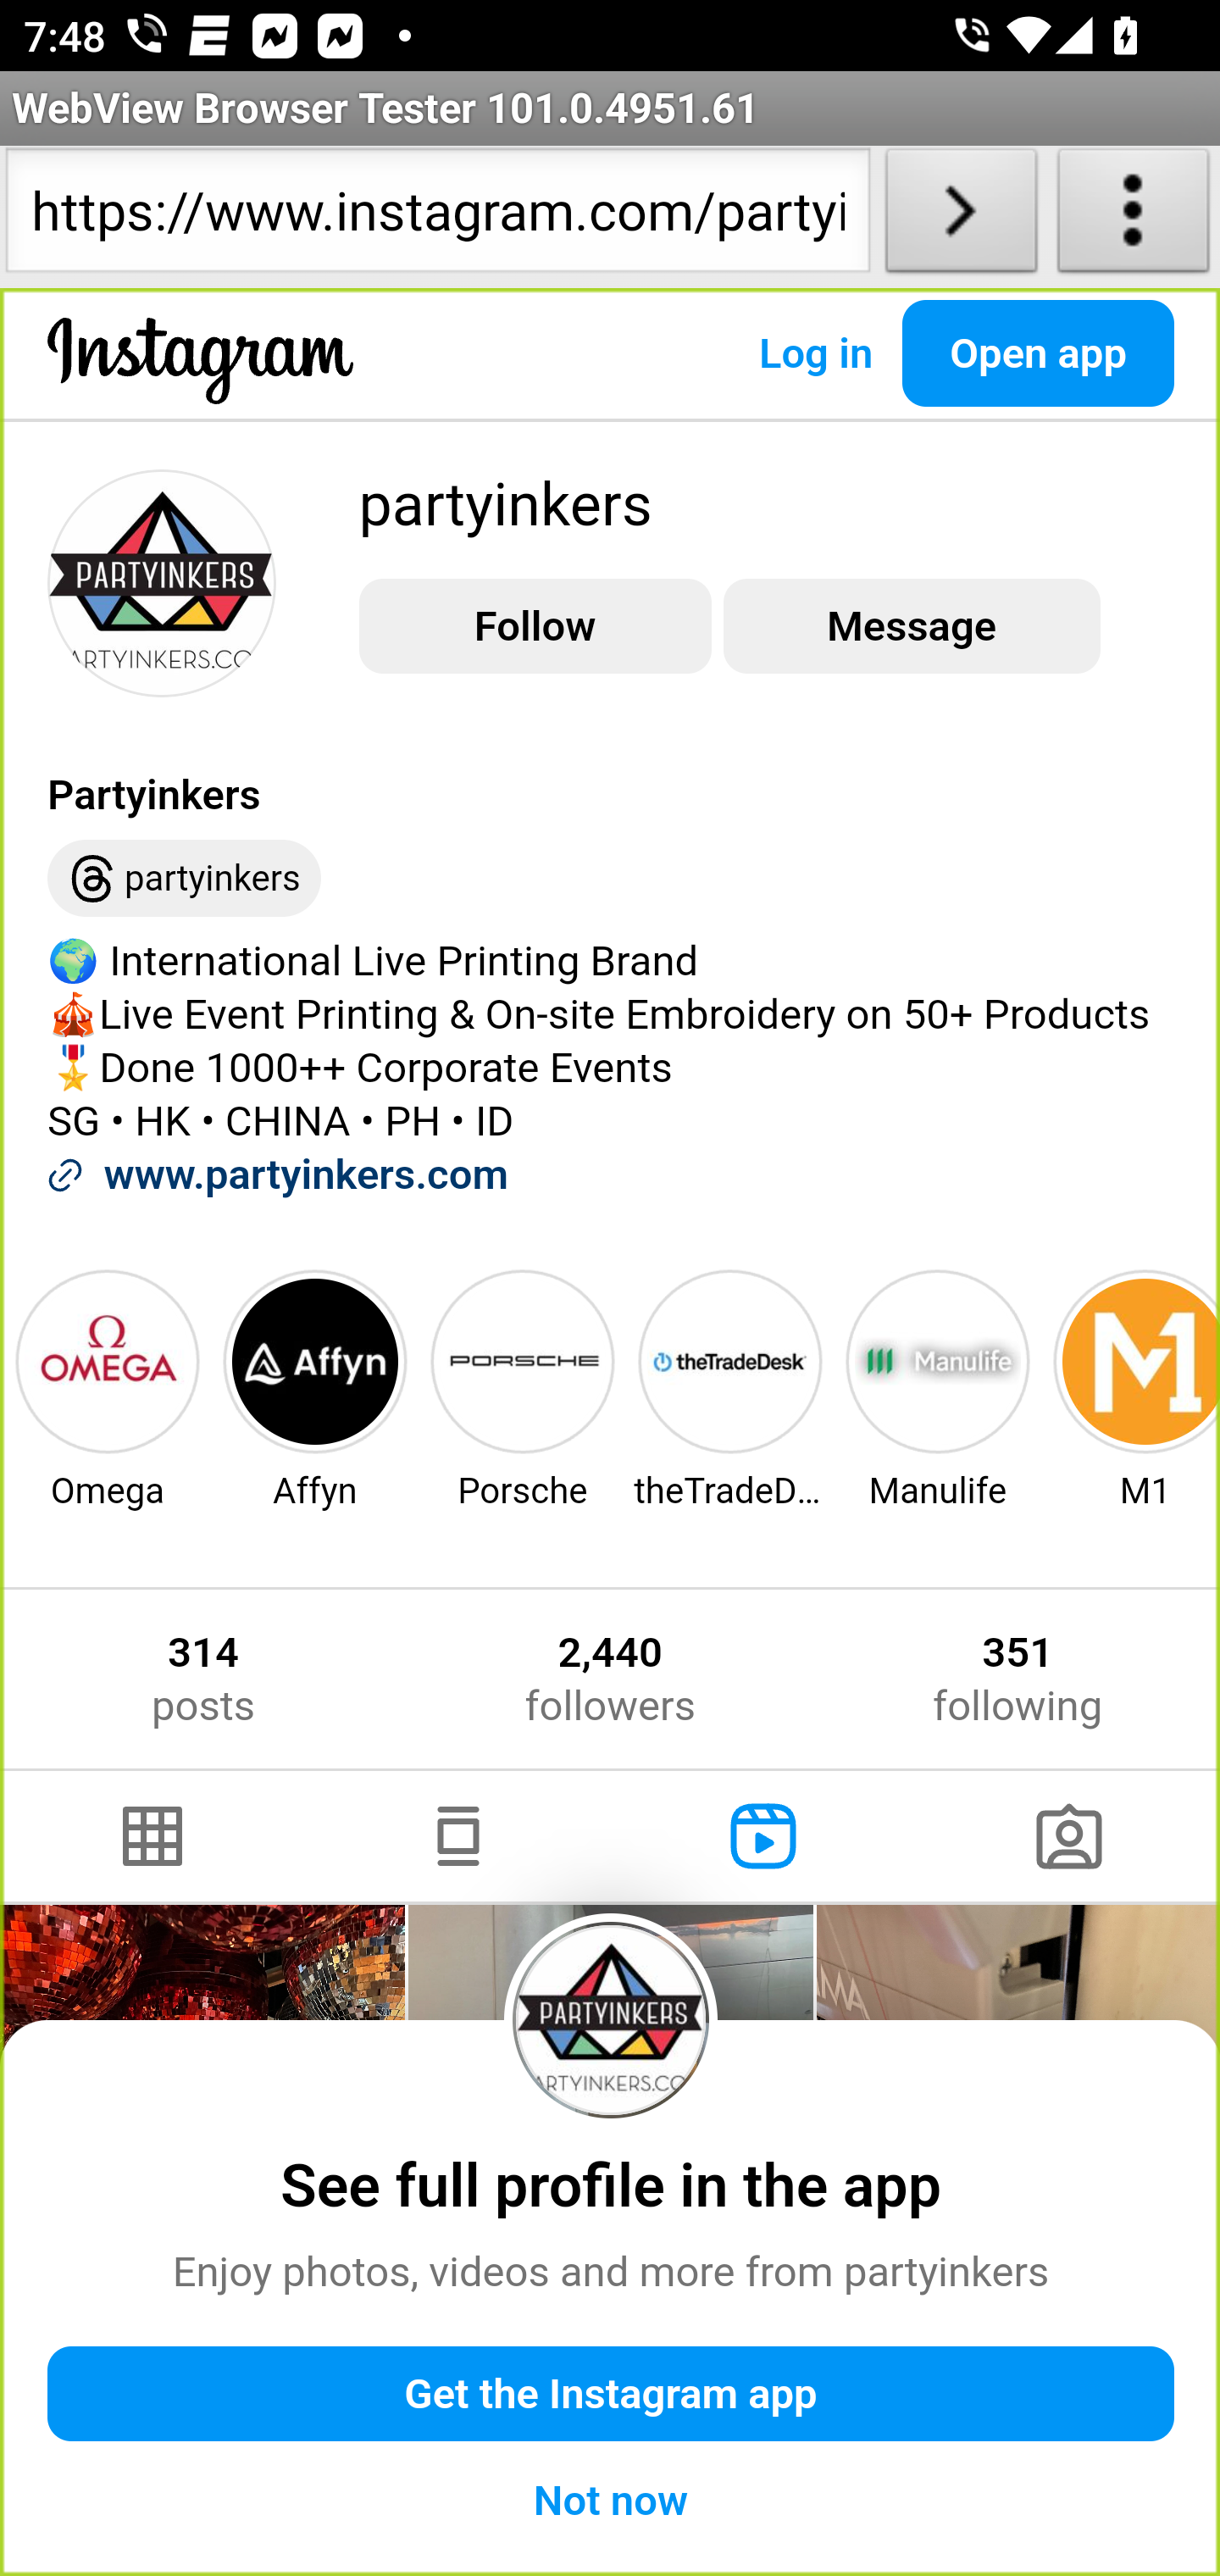 The height and width of the screenshot is (2576, 1220). Describe the element at coordinates (609, 1679) in the screenshot. I see `2,440 followers` at that location.